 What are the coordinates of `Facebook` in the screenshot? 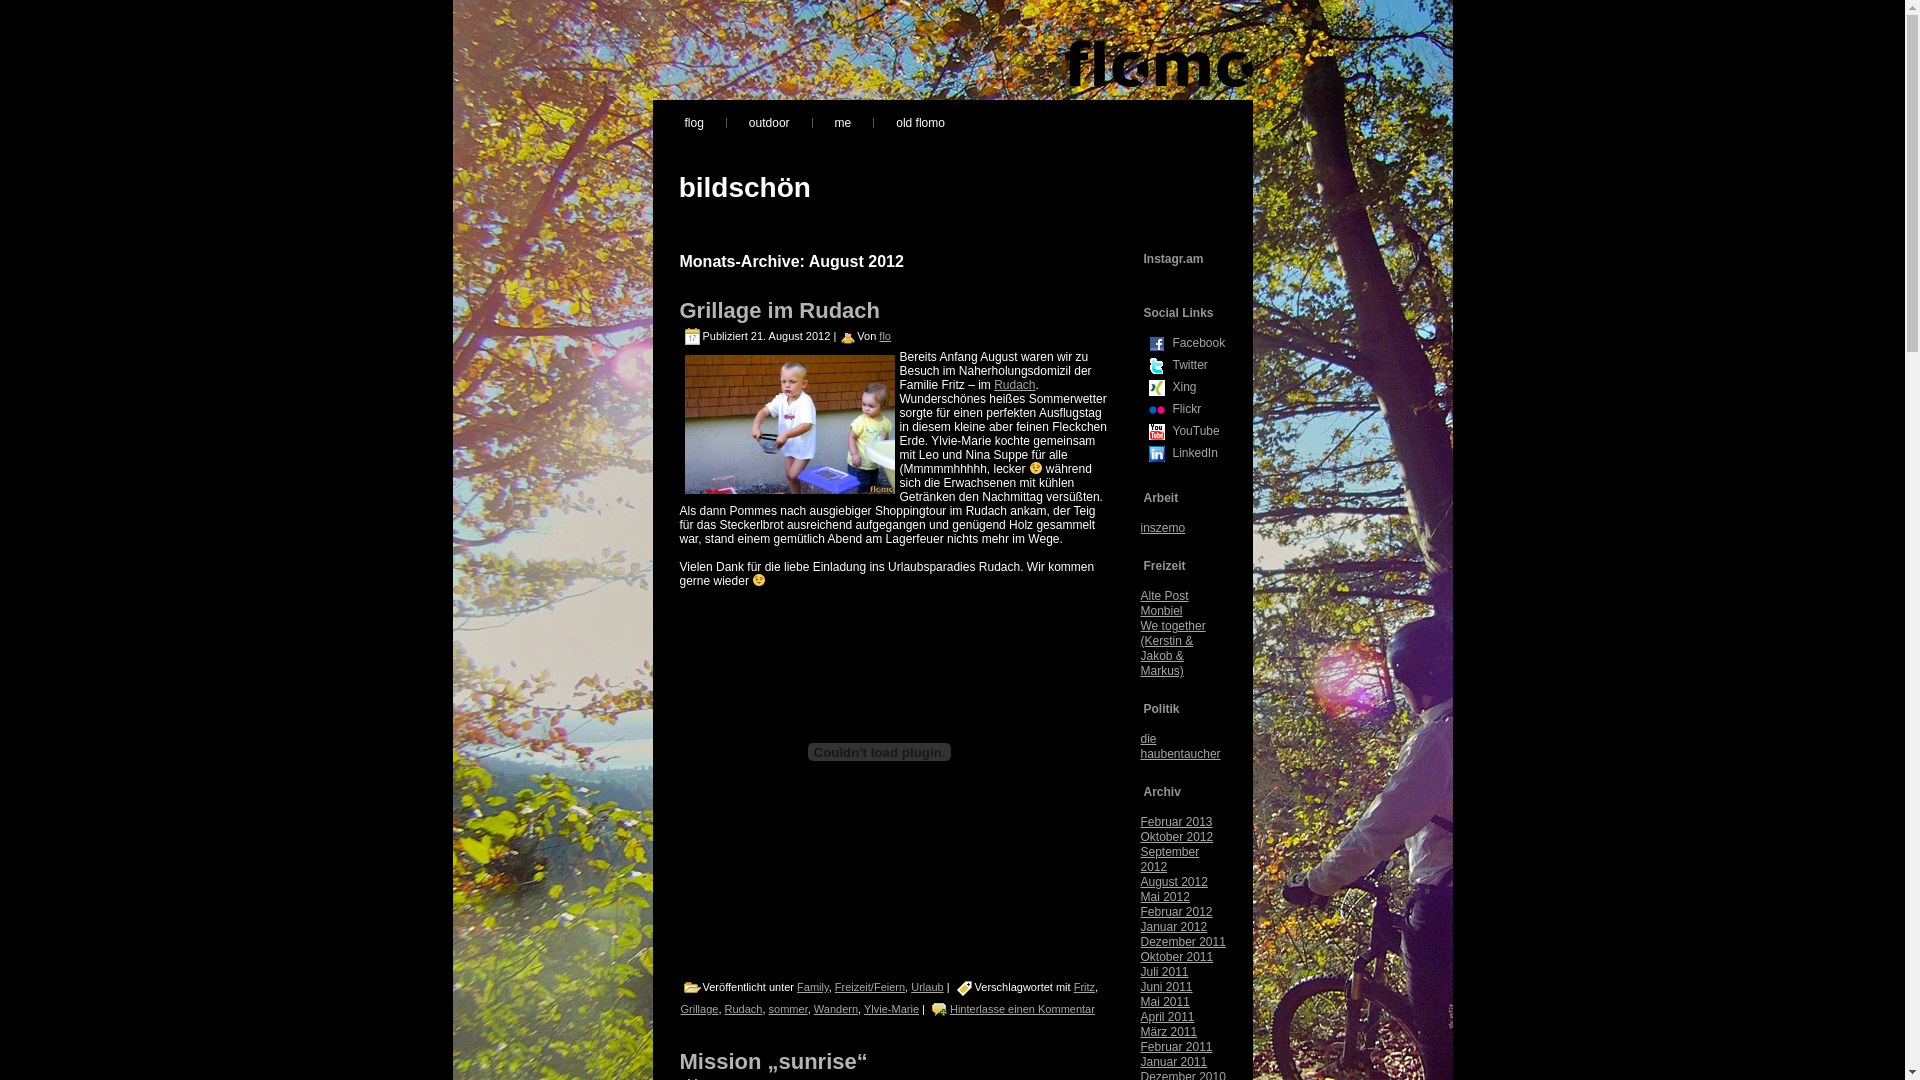 It's located at (1156, 344).